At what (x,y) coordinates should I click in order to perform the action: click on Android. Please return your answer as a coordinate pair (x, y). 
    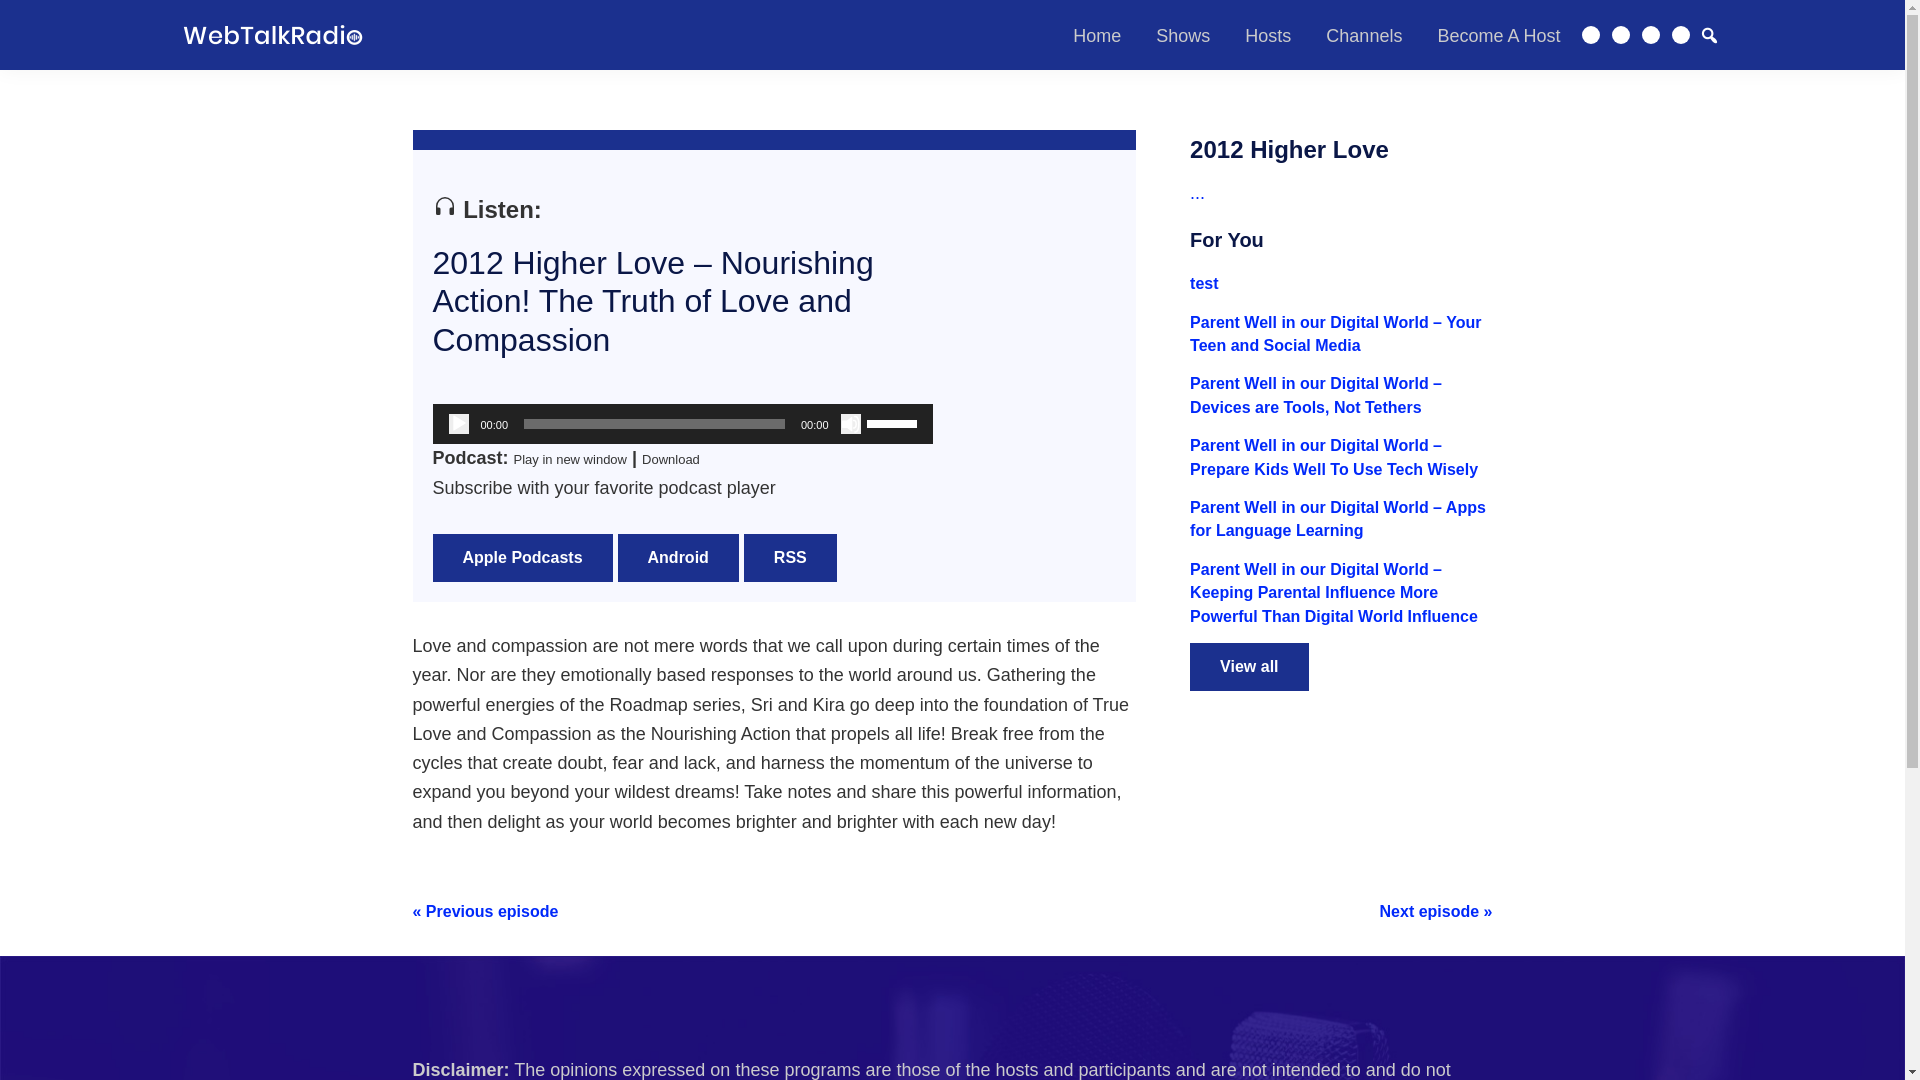
    Looking at the image, I should click on (678, 558).